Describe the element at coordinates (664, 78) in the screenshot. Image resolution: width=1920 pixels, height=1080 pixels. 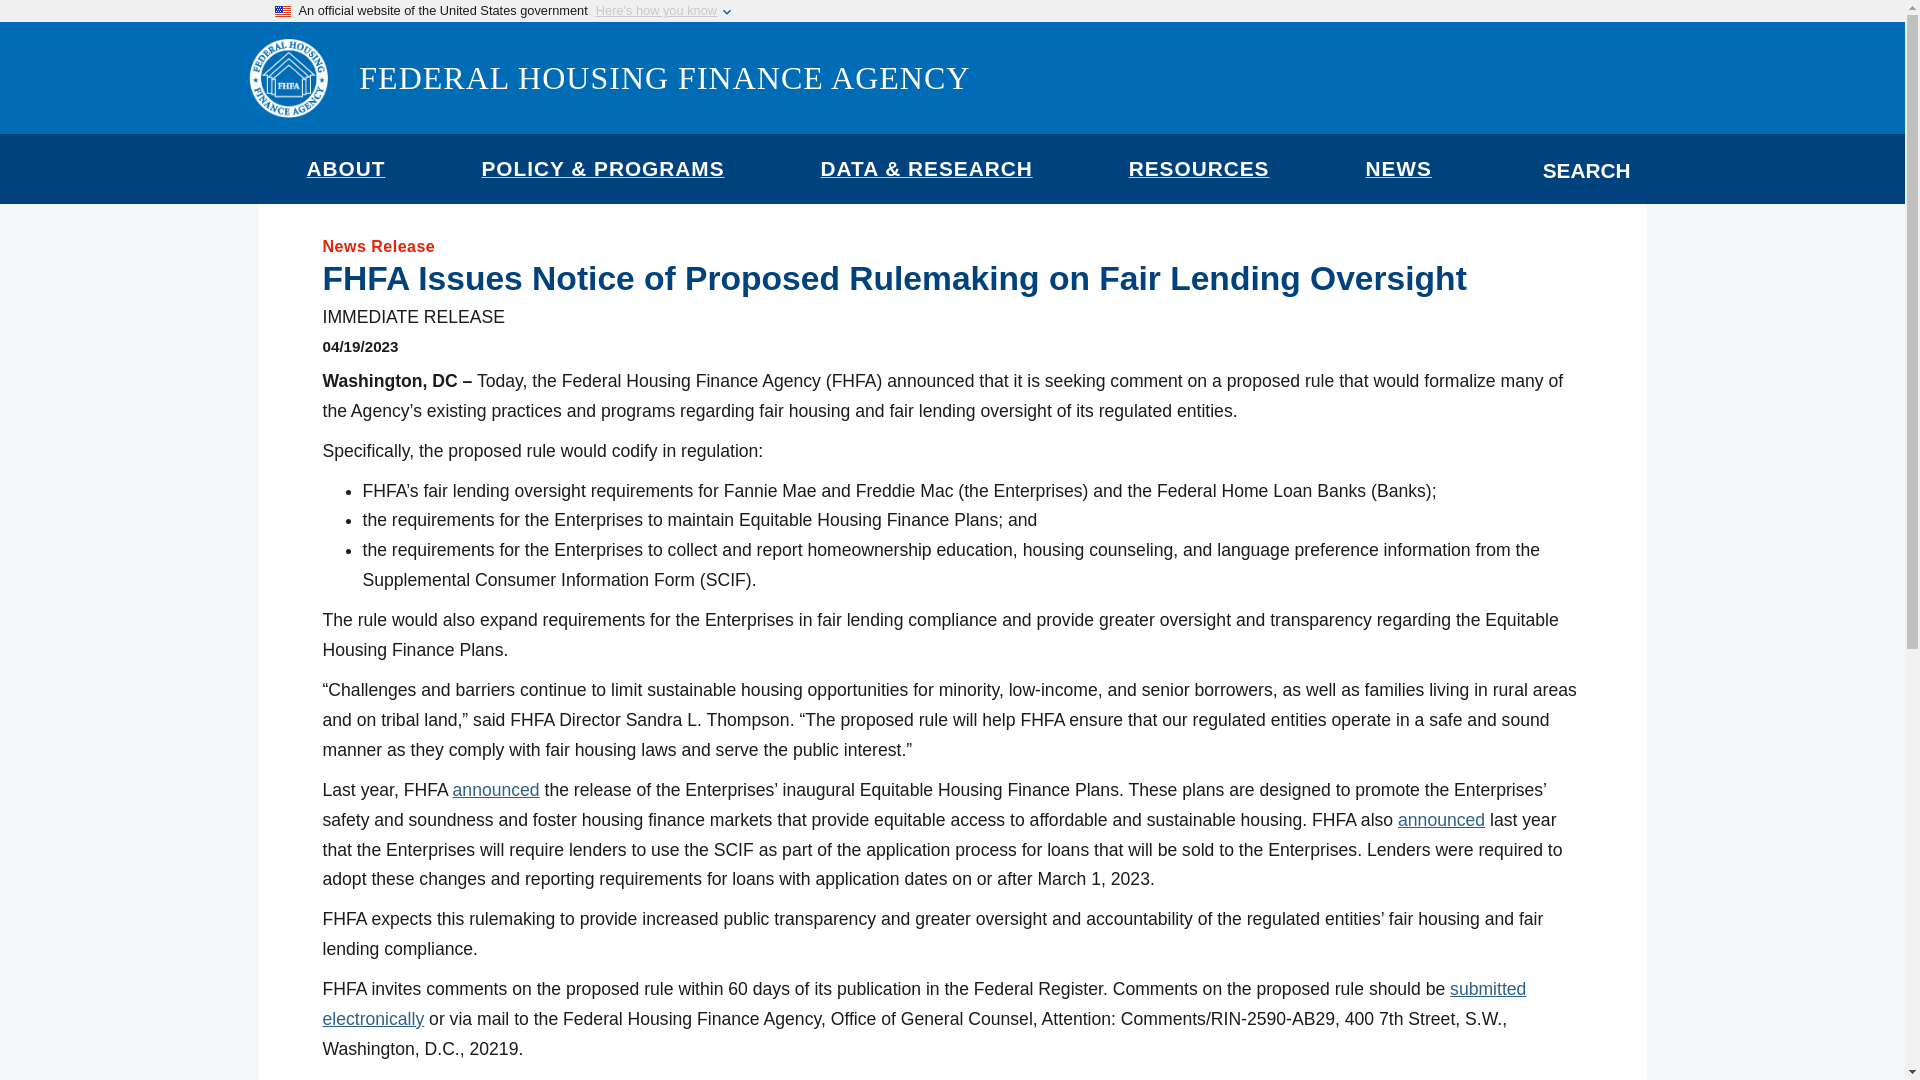
I see `FEDERAL HOUSING FINANCE AGENCY` at that location.